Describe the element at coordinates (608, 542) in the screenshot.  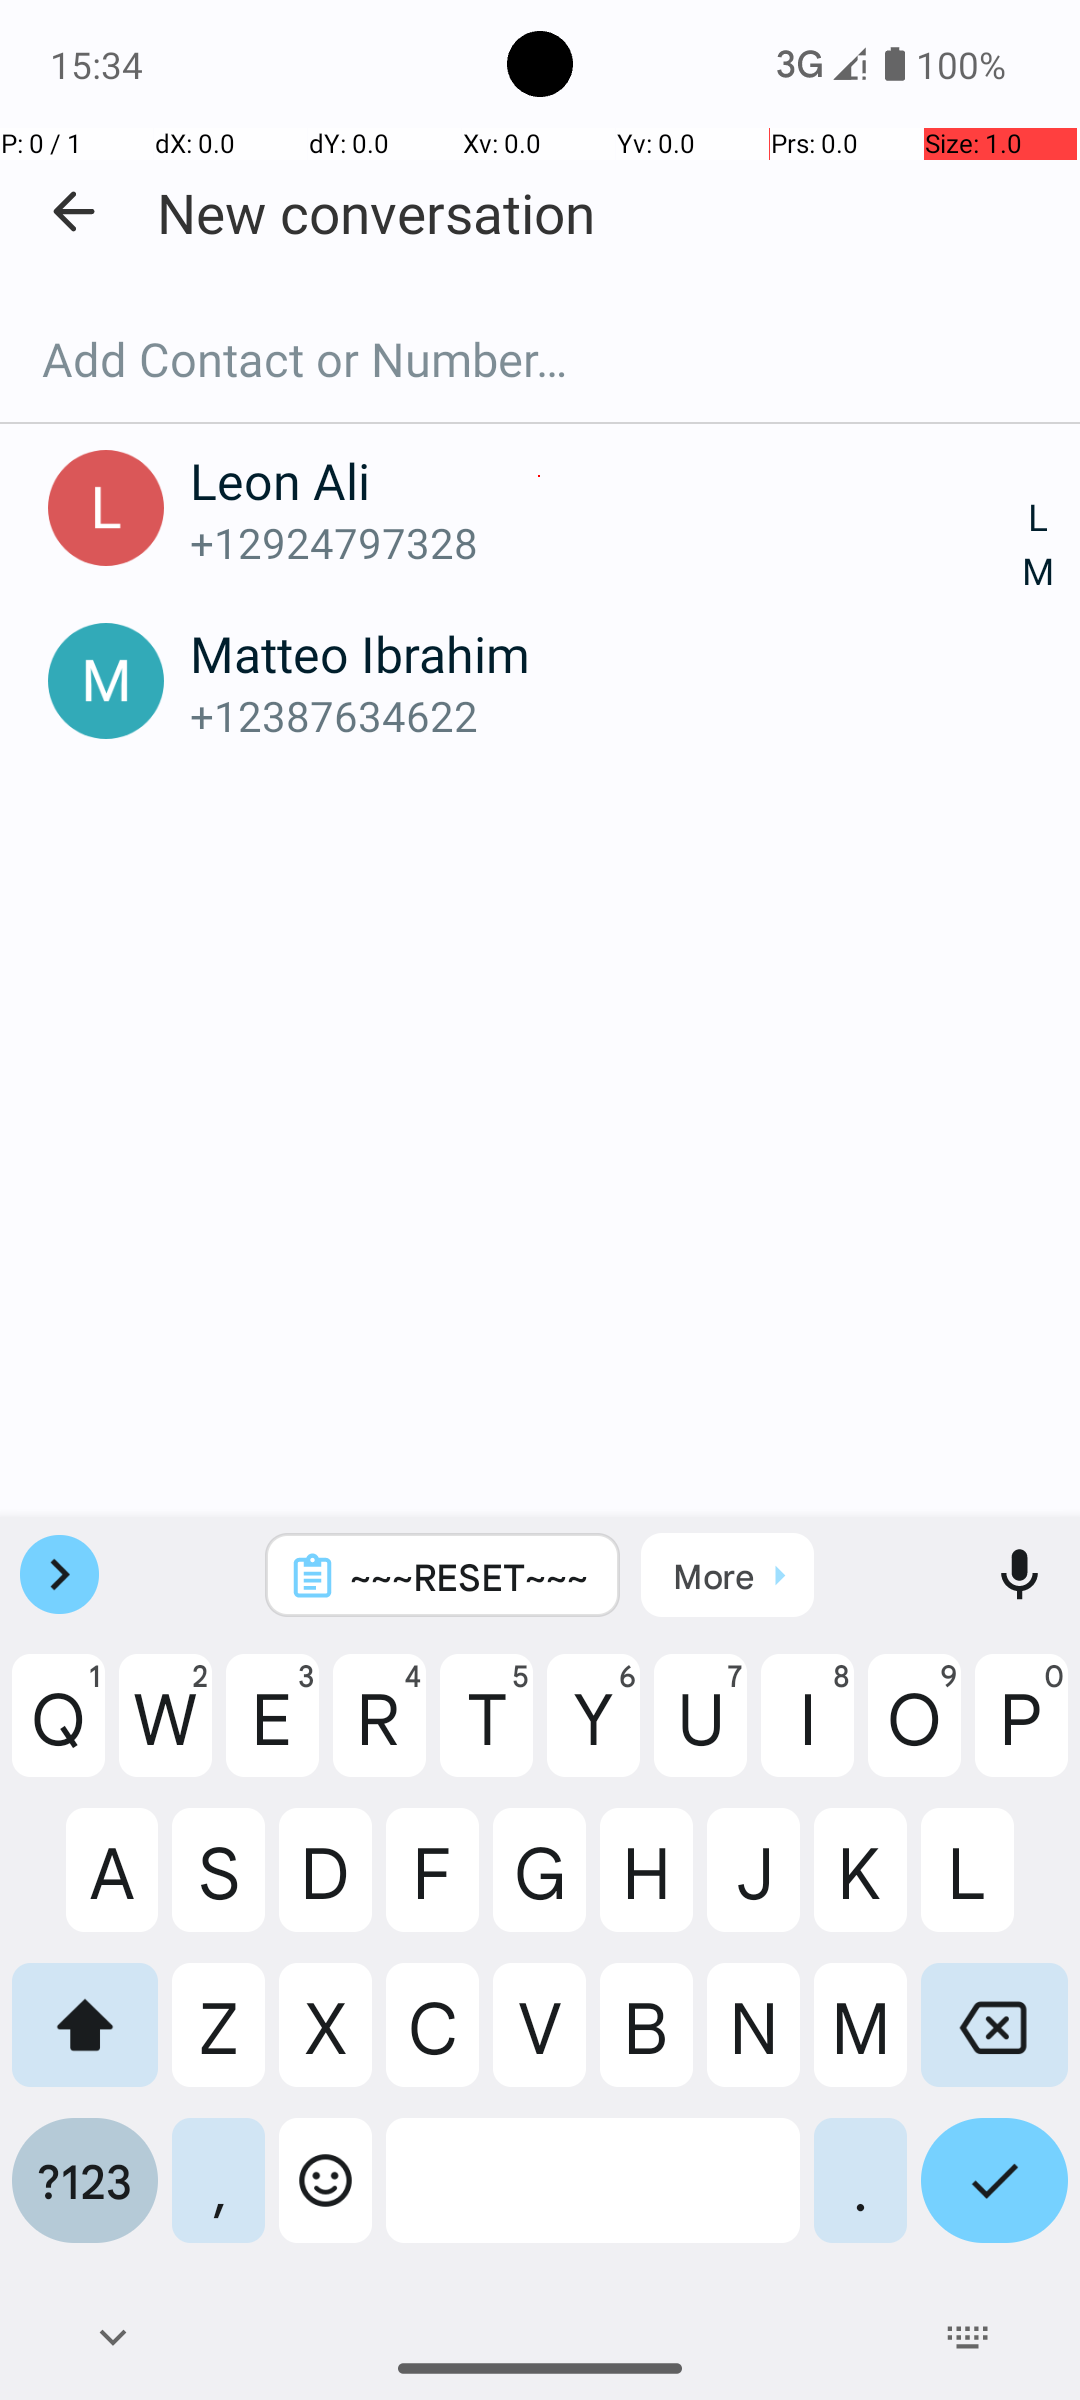
I see `+12924797328` at that location.